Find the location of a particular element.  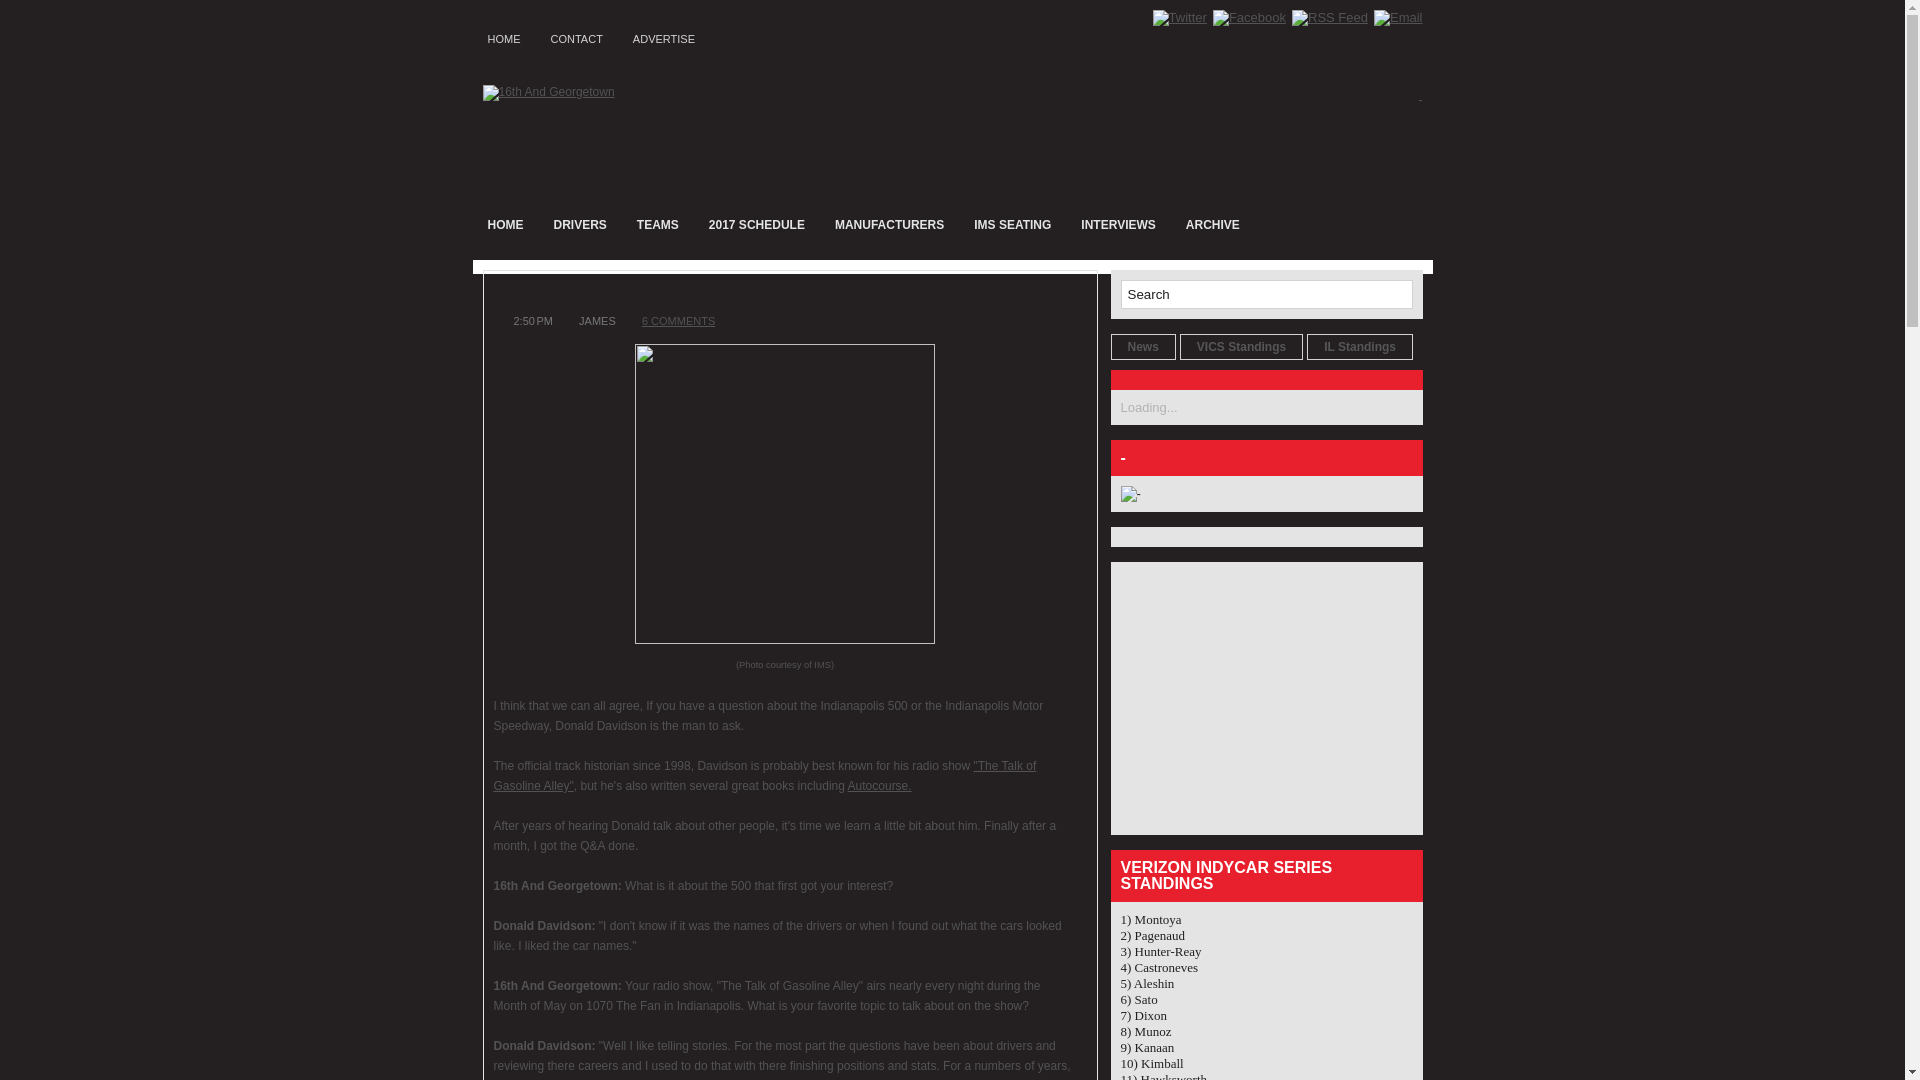

ARCHIVE is located at coordinates (1213, 224).